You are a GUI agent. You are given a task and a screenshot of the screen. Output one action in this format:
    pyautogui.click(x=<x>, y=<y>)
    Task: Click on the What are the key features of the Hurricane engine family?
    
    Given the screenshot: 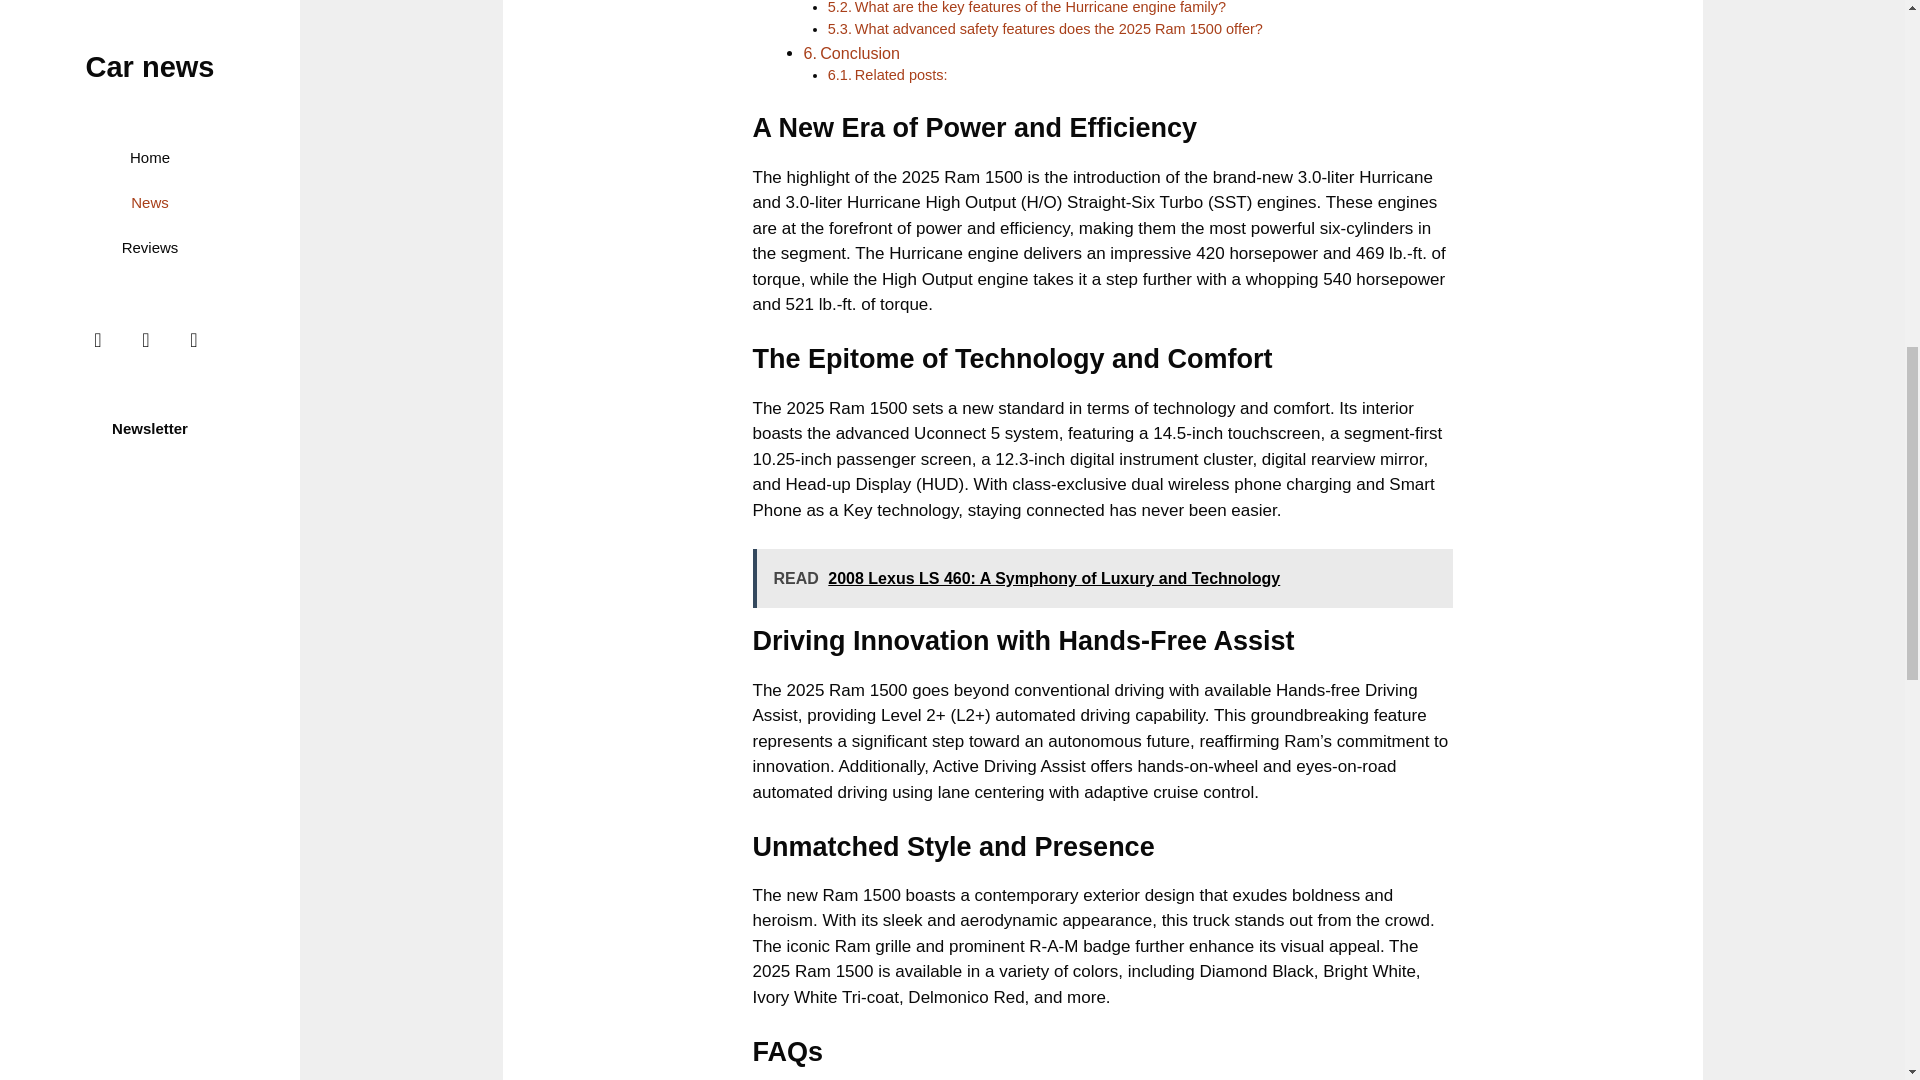 What is the action you would take?
    pyautogui.click(x=1040, y=8)
    